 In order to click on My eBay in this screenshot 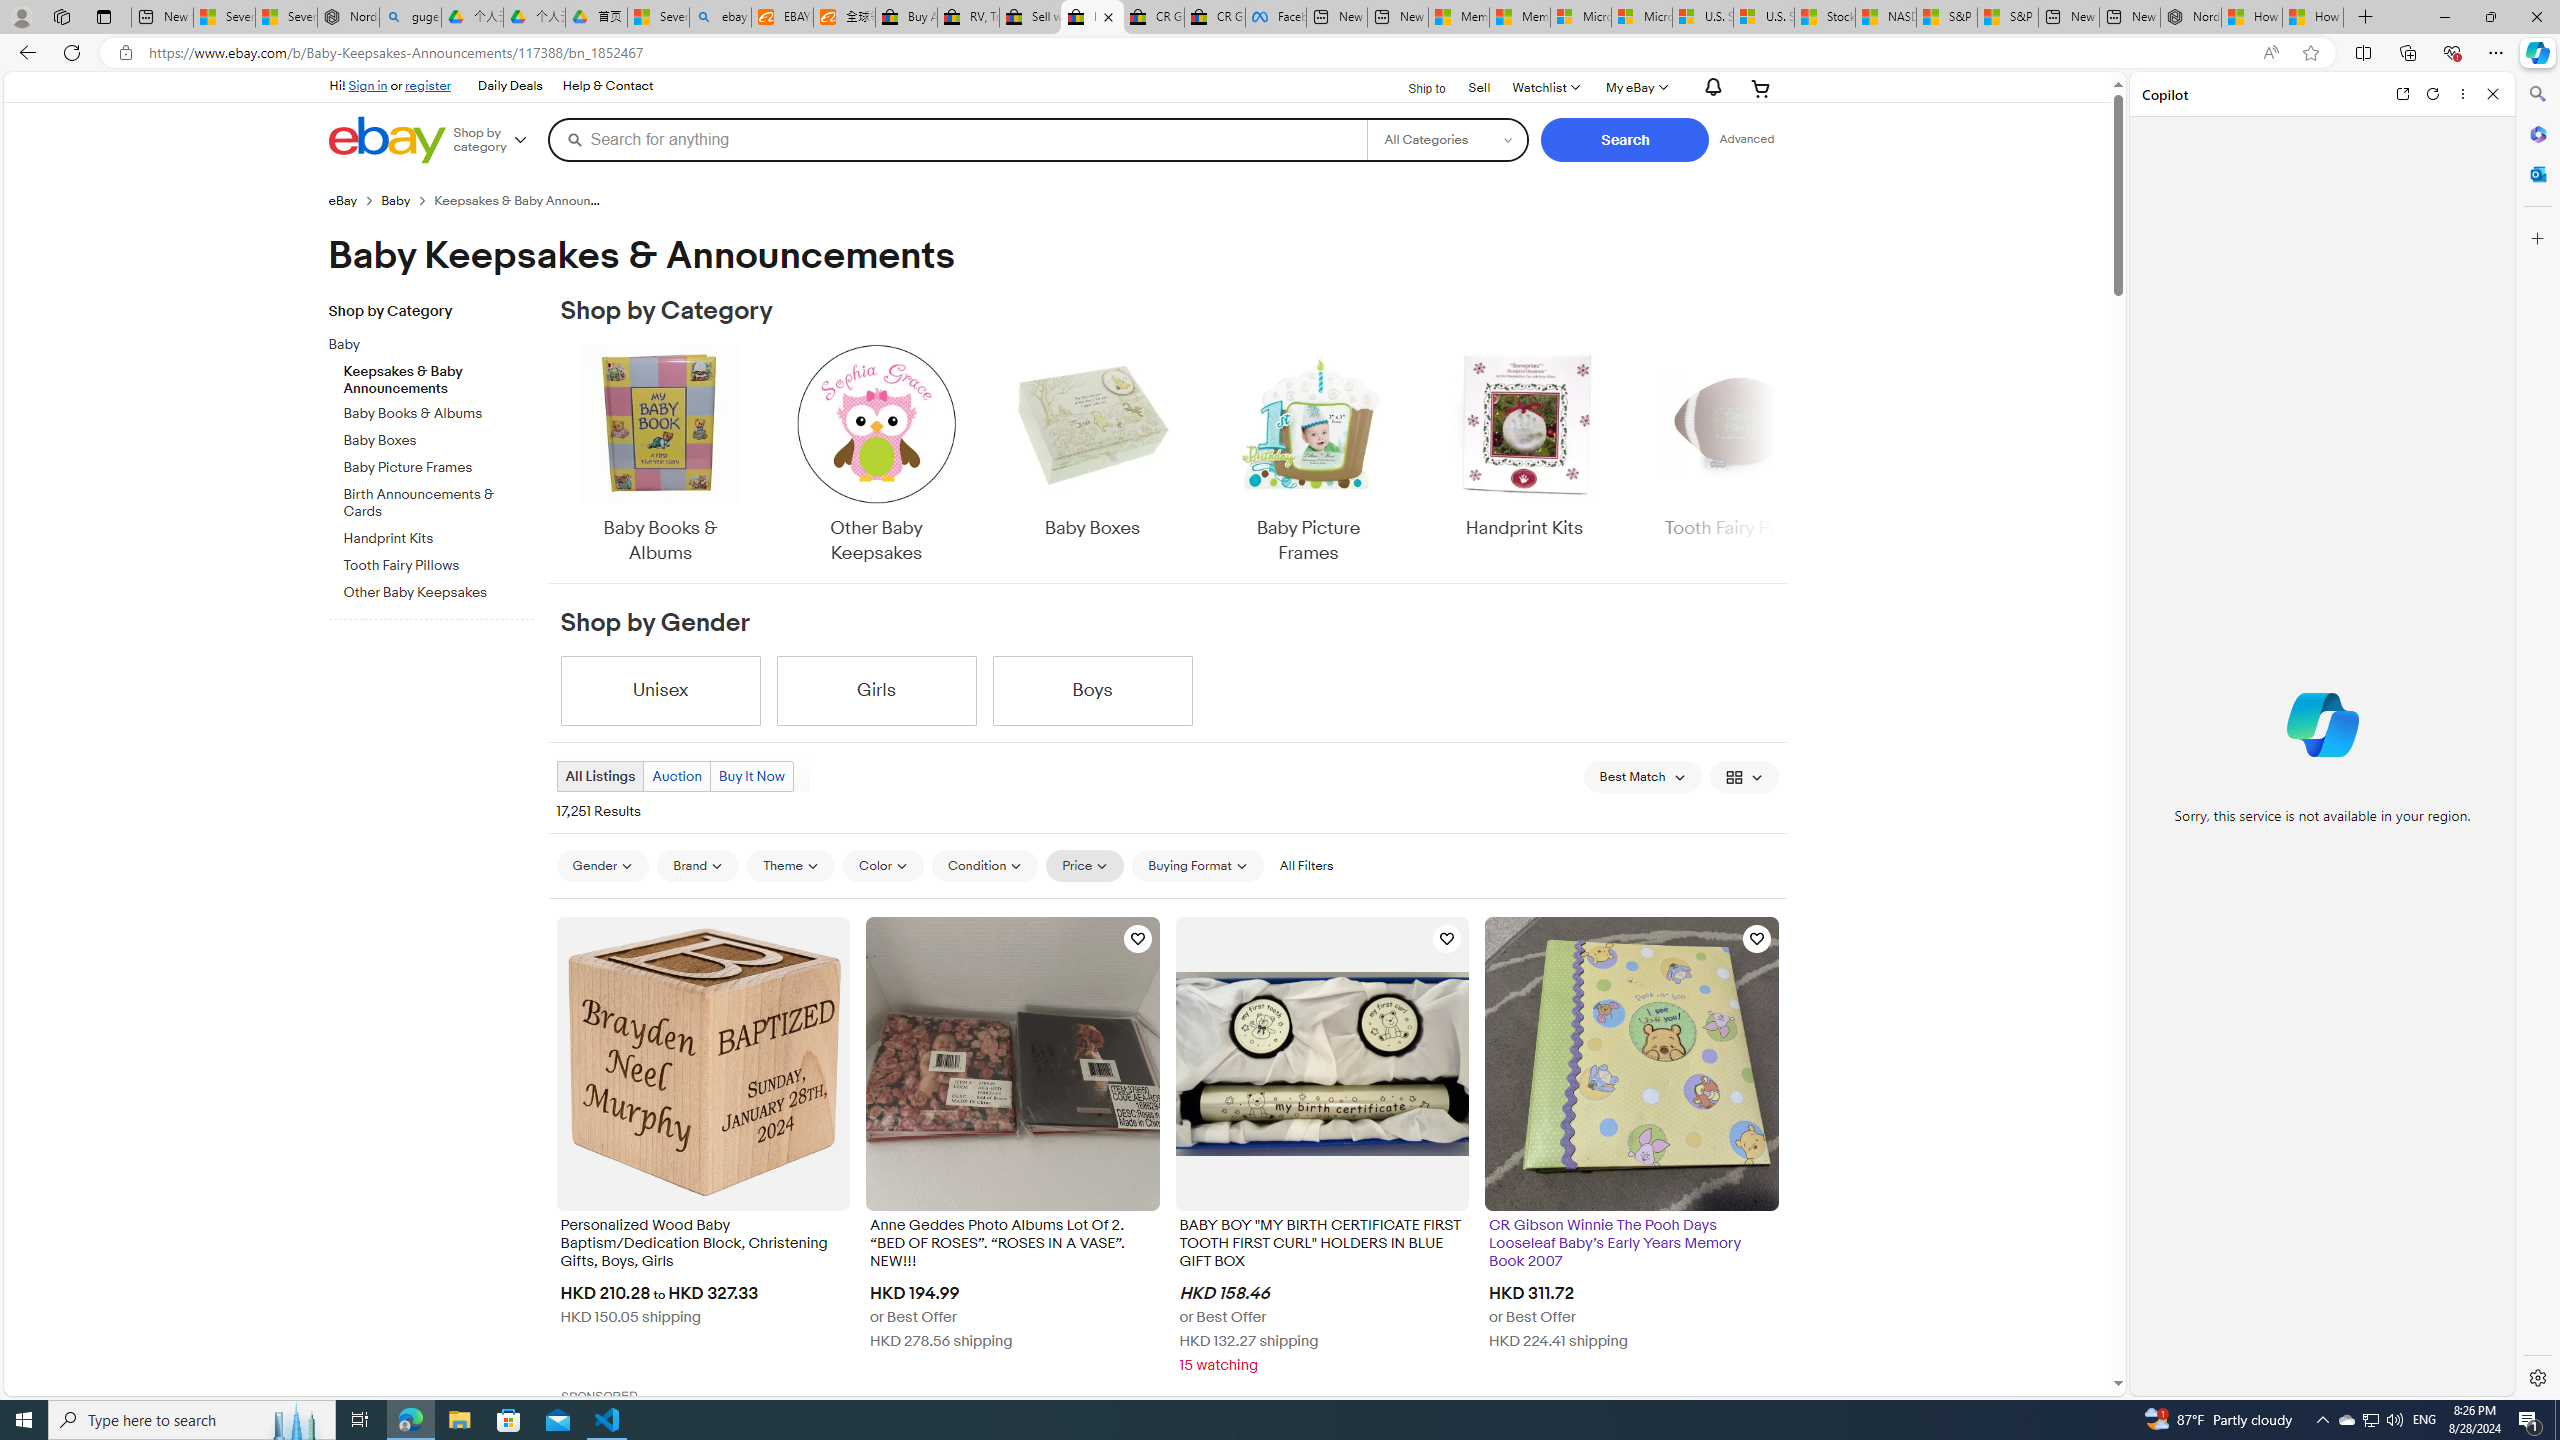, I will do `click(1635, 88)`.